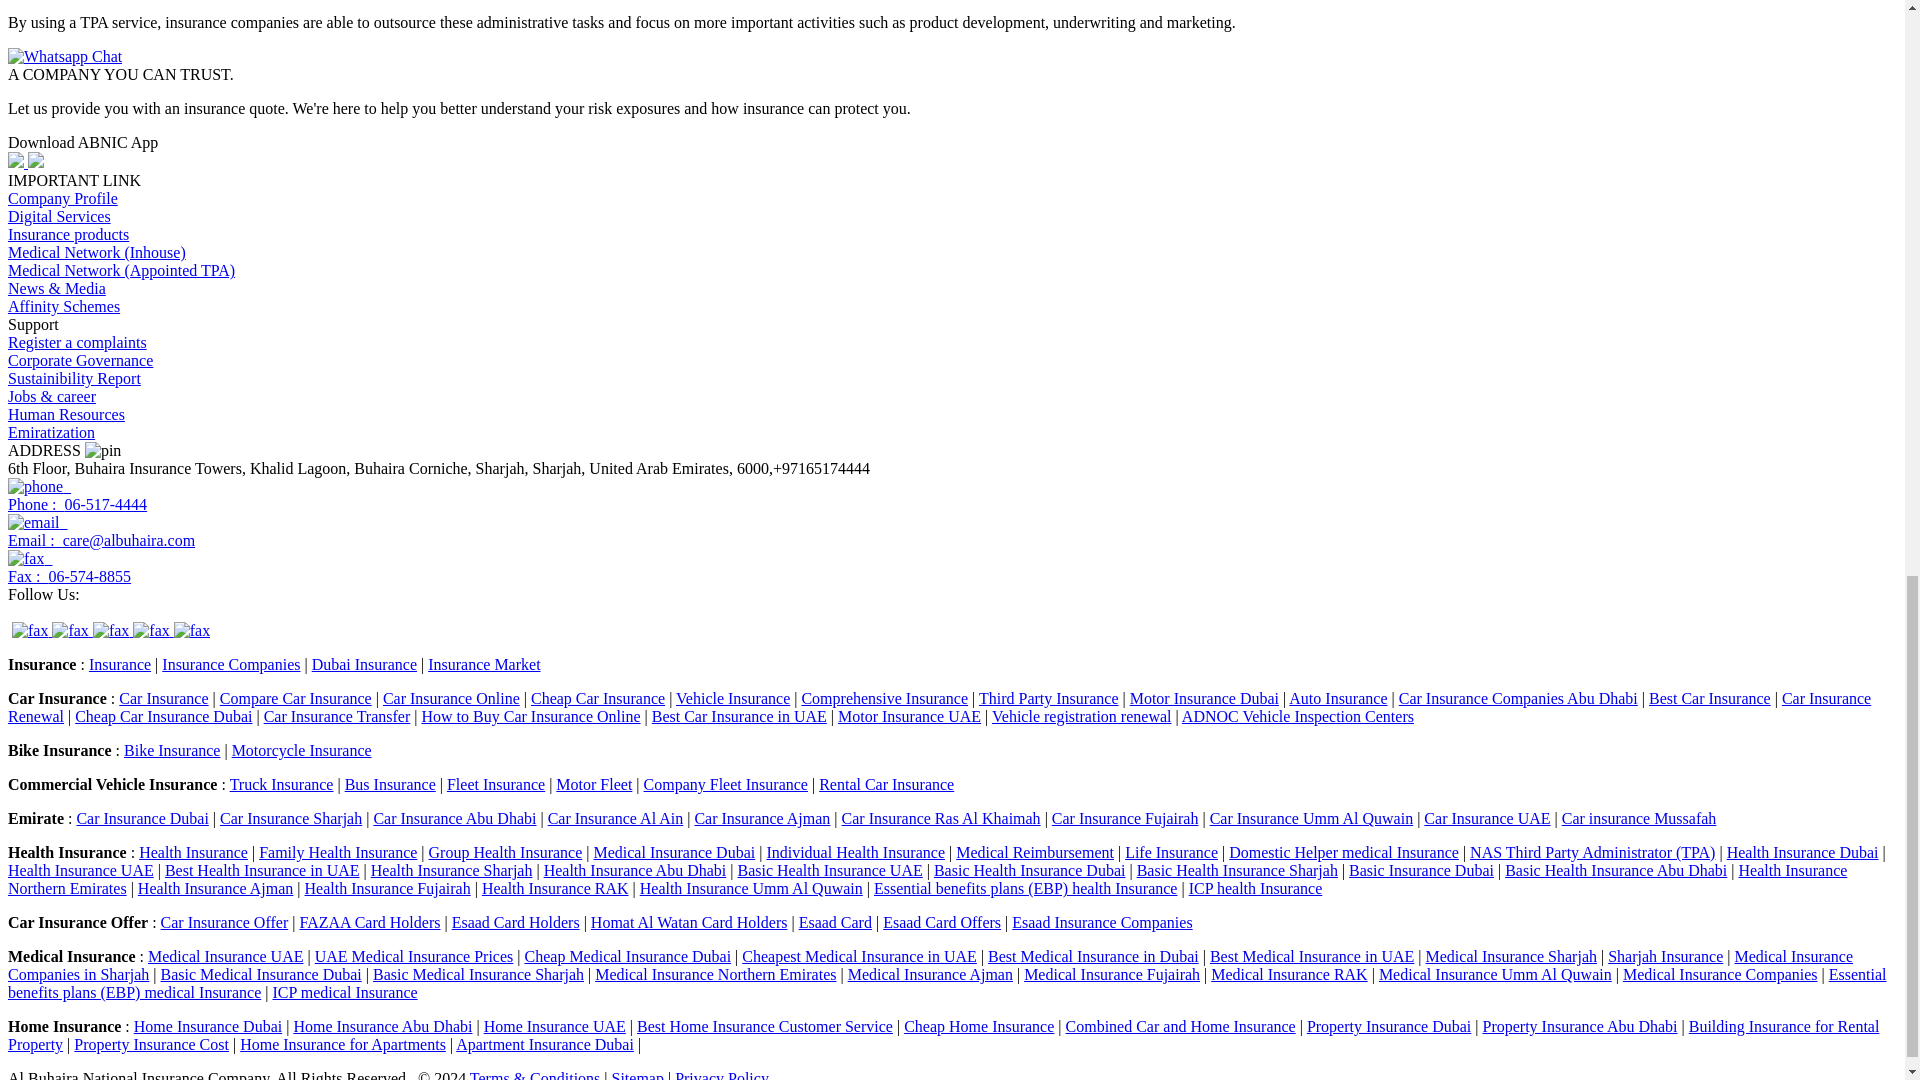  I want to click on Facebook, so click(31, 630).